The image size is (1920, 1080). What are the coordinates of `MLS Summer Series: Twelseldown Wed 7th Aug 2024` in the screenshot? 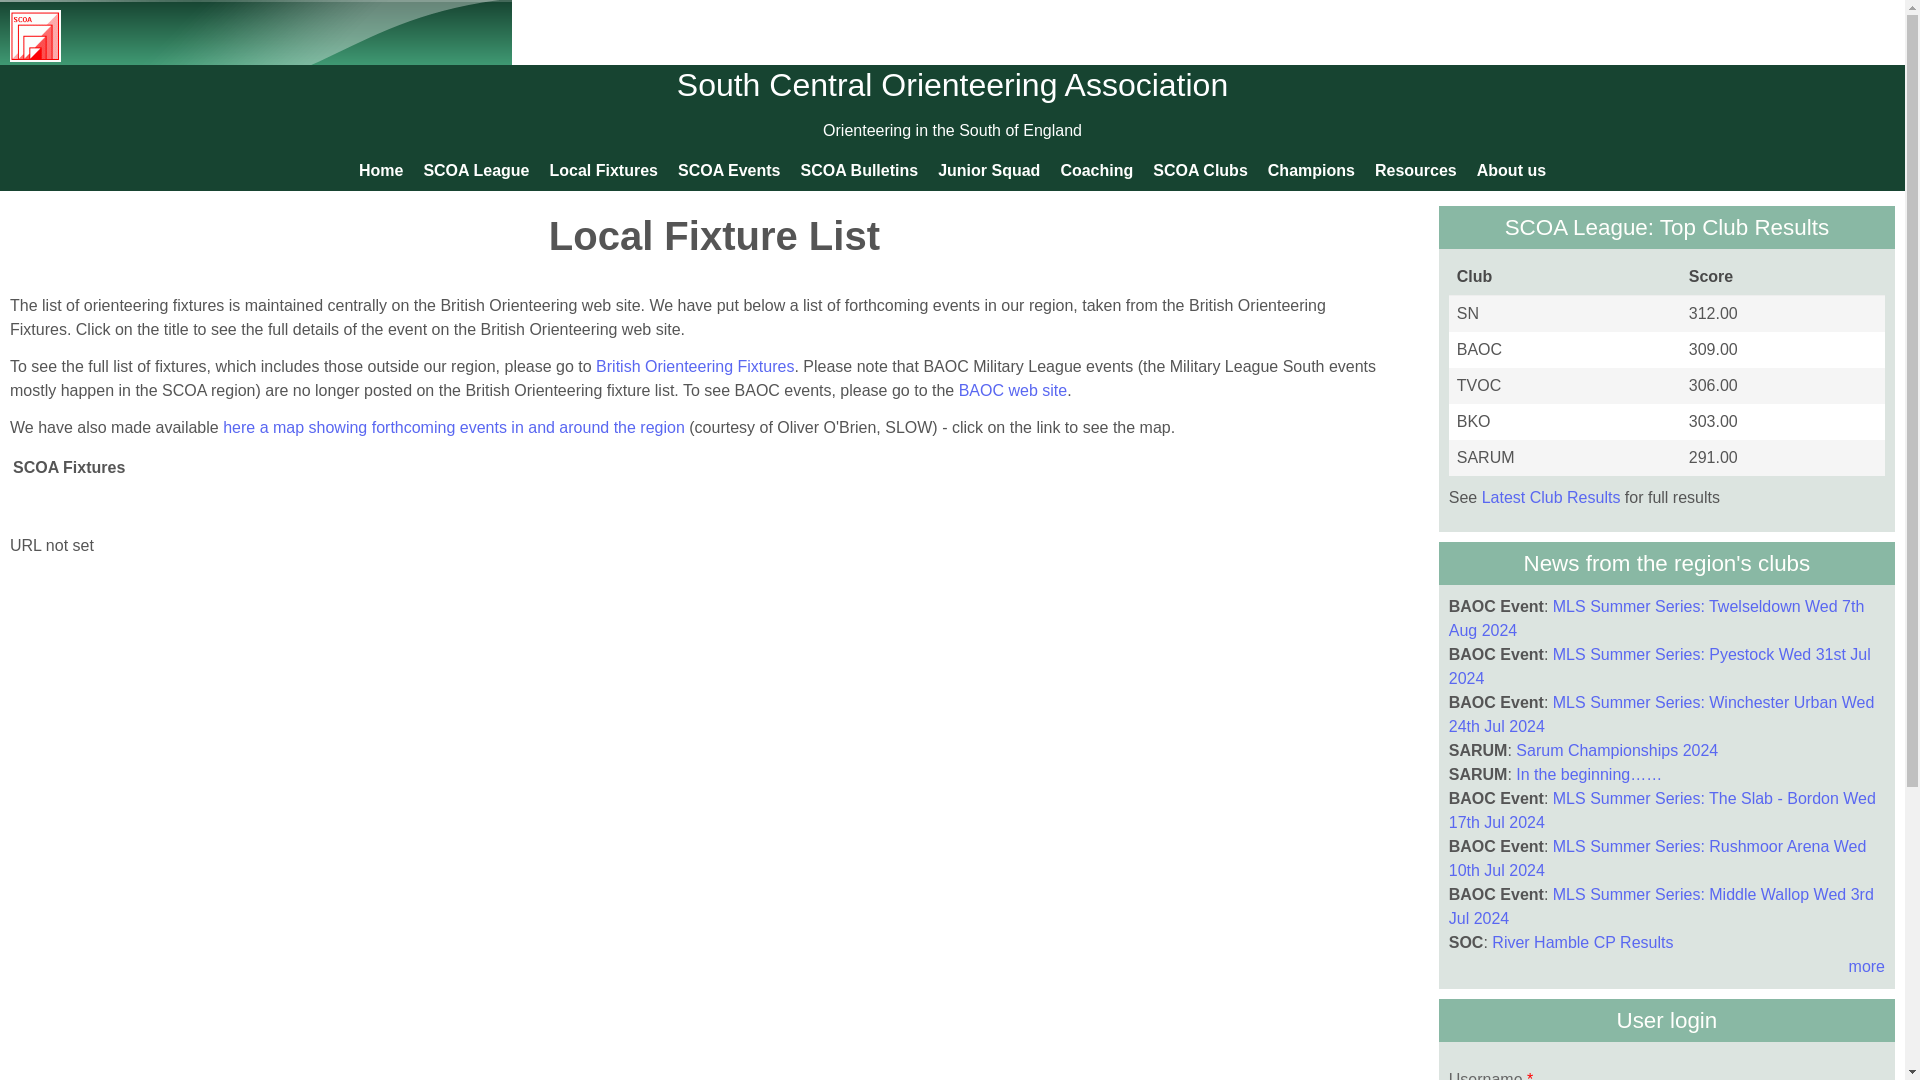 It's located at (1656, 618).